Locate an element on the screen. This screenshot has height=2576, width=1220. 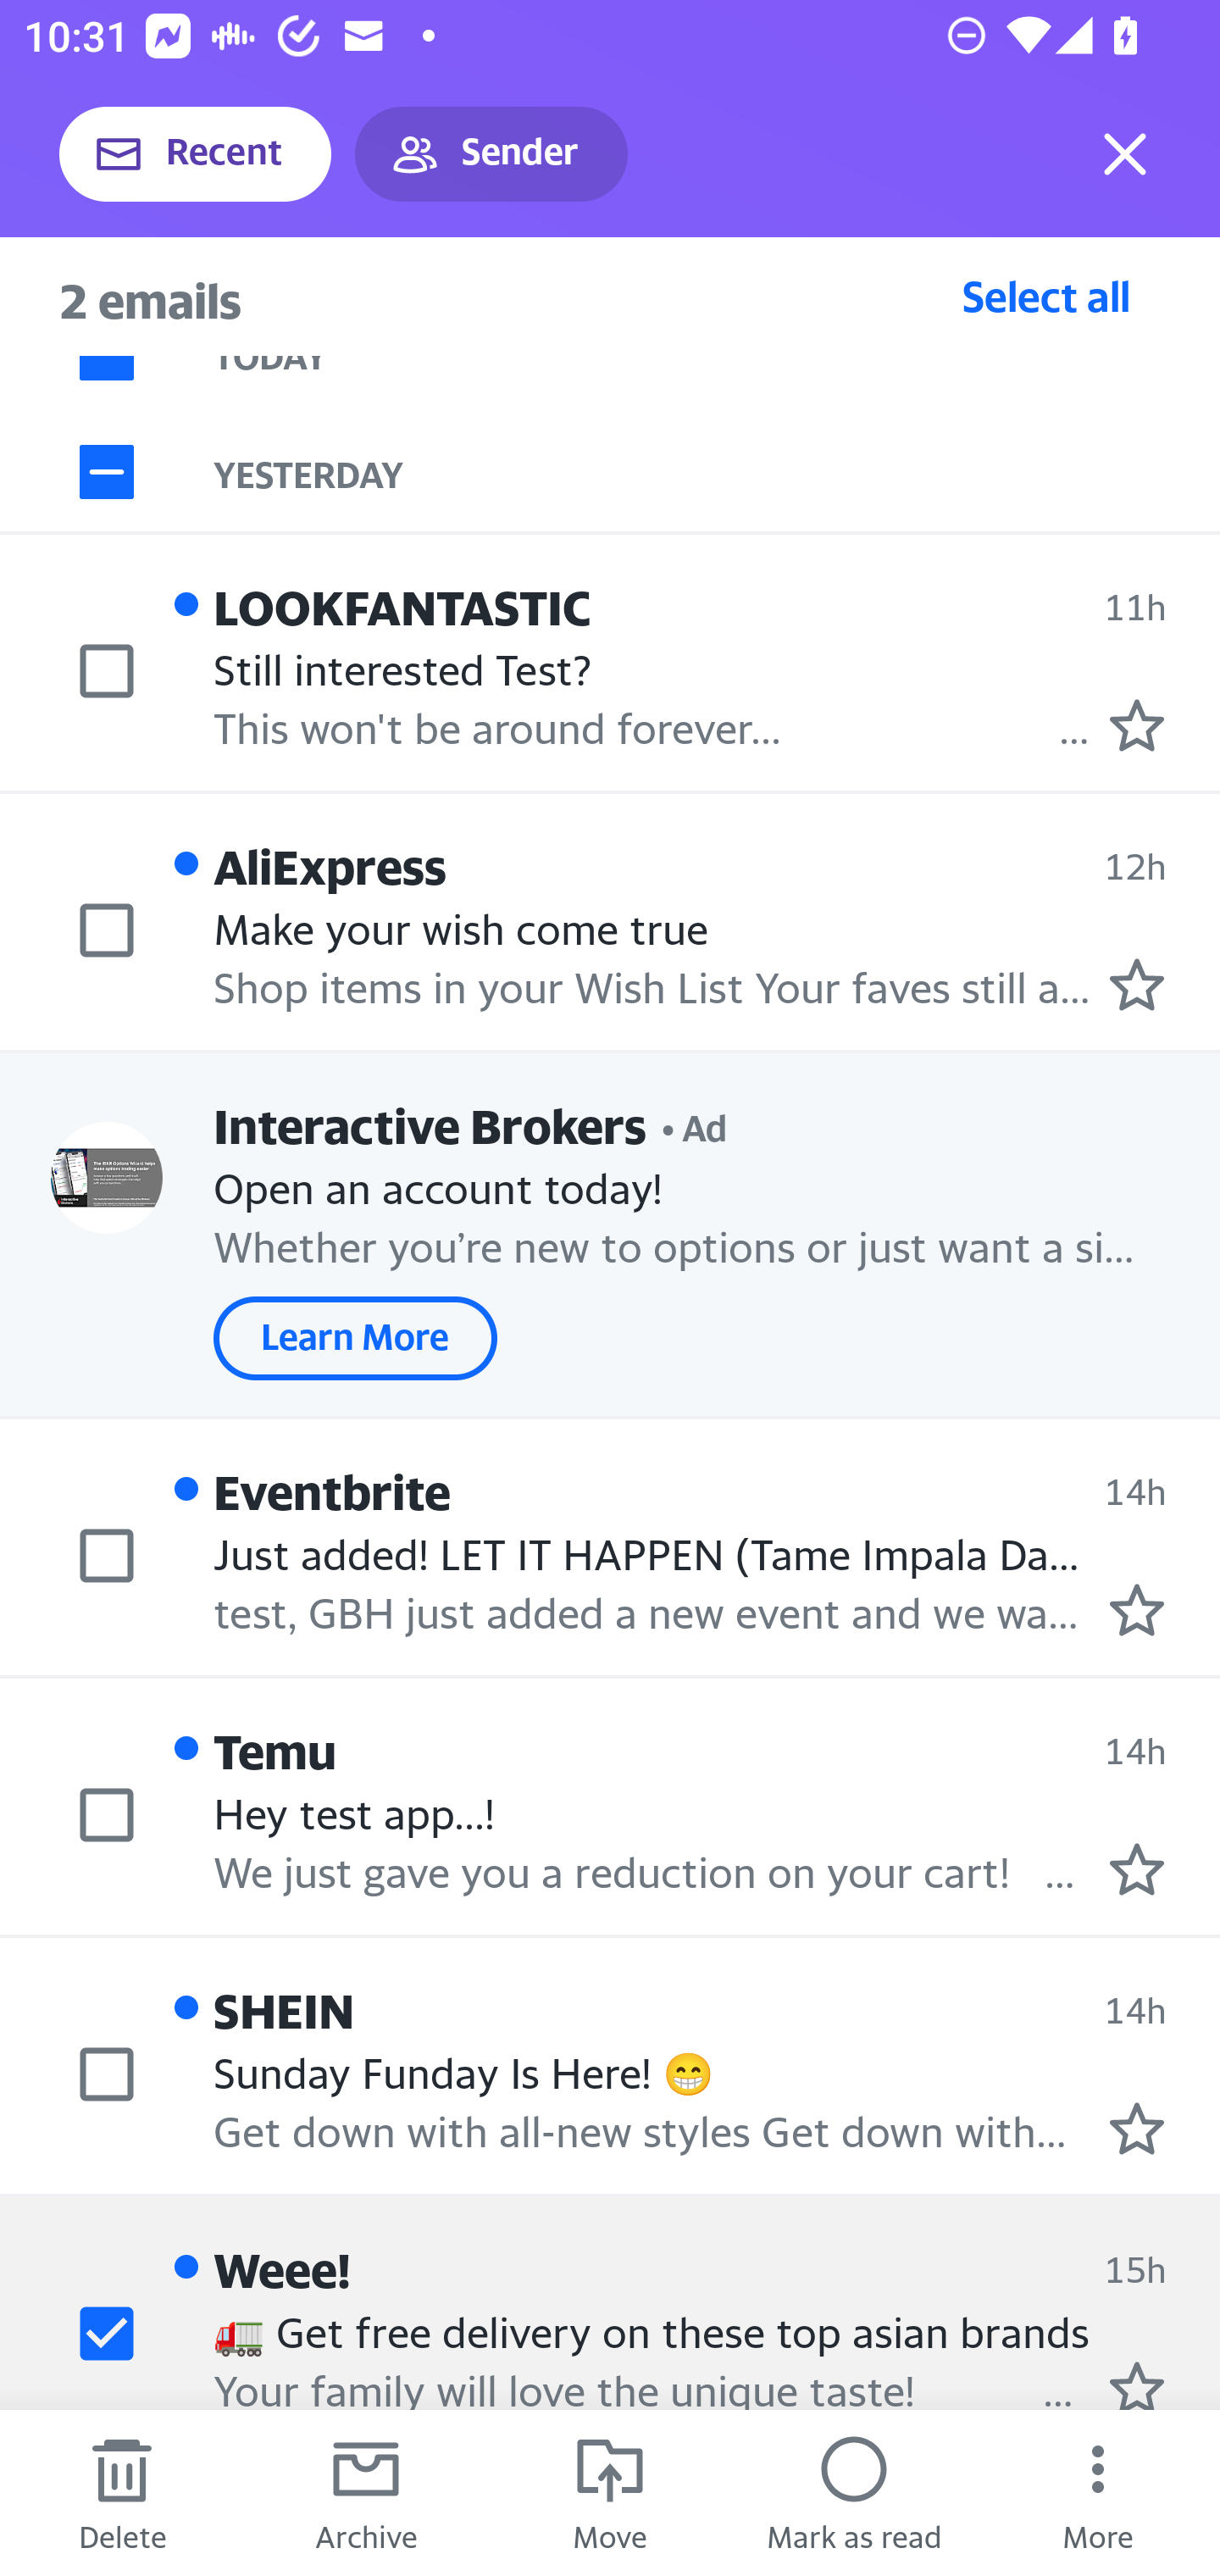
Mark as starred. is located at coordinates (1137, 724).